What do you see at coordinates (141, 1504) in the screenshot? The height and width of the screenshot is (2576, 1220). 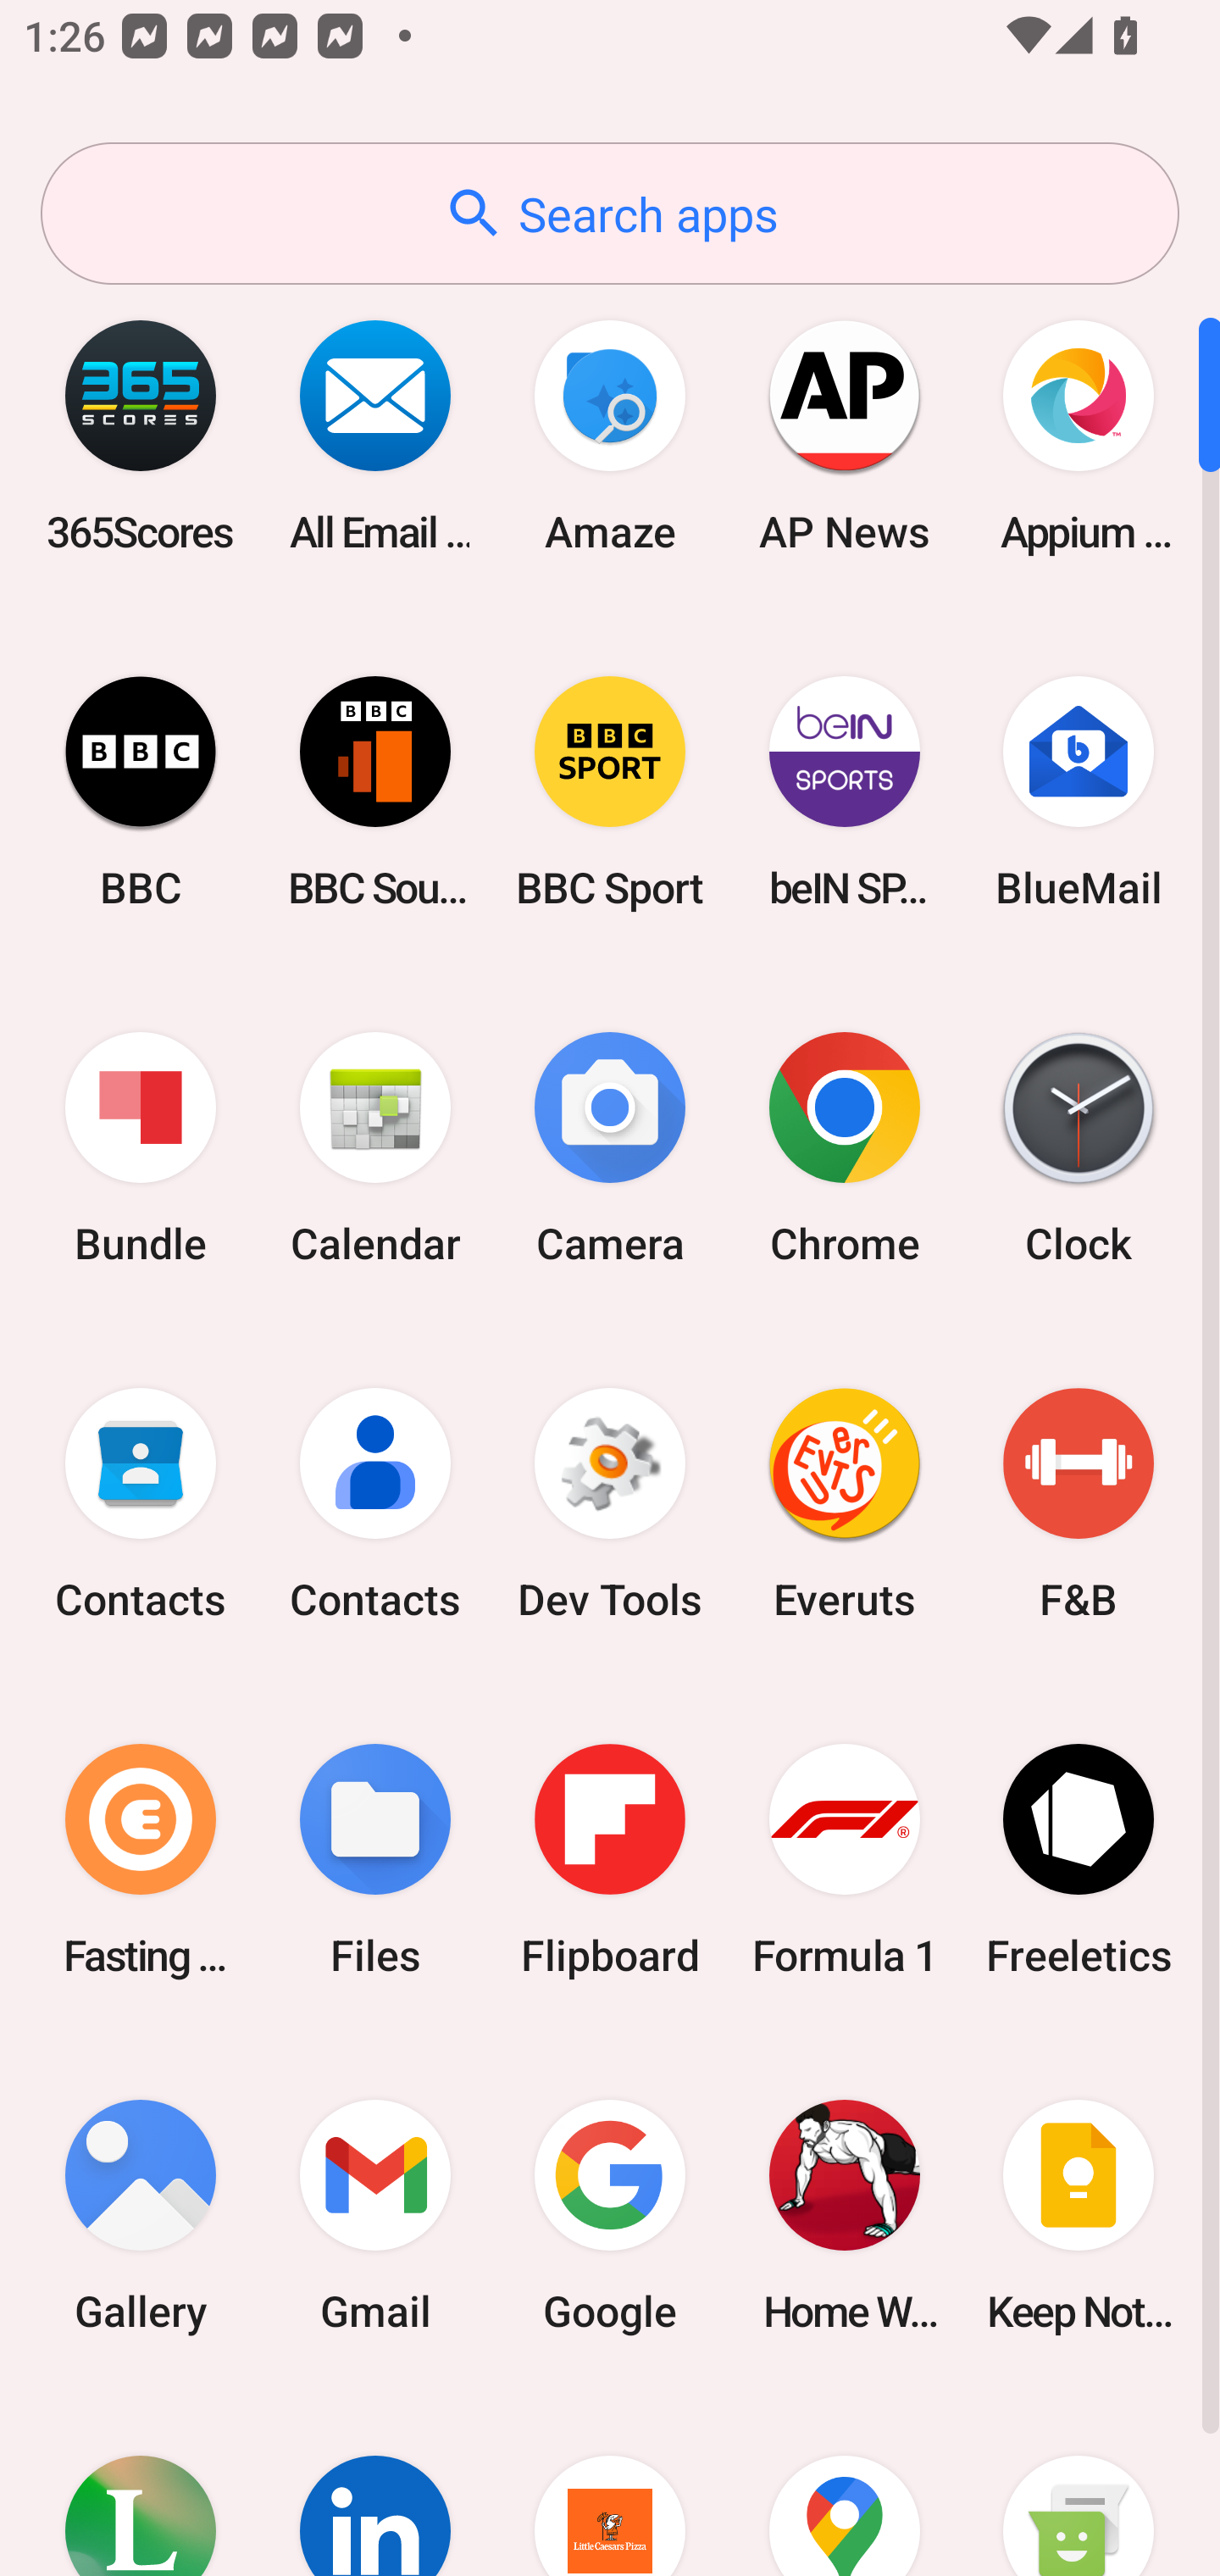 I see `Contacts` at bounding box center [141, 1504].